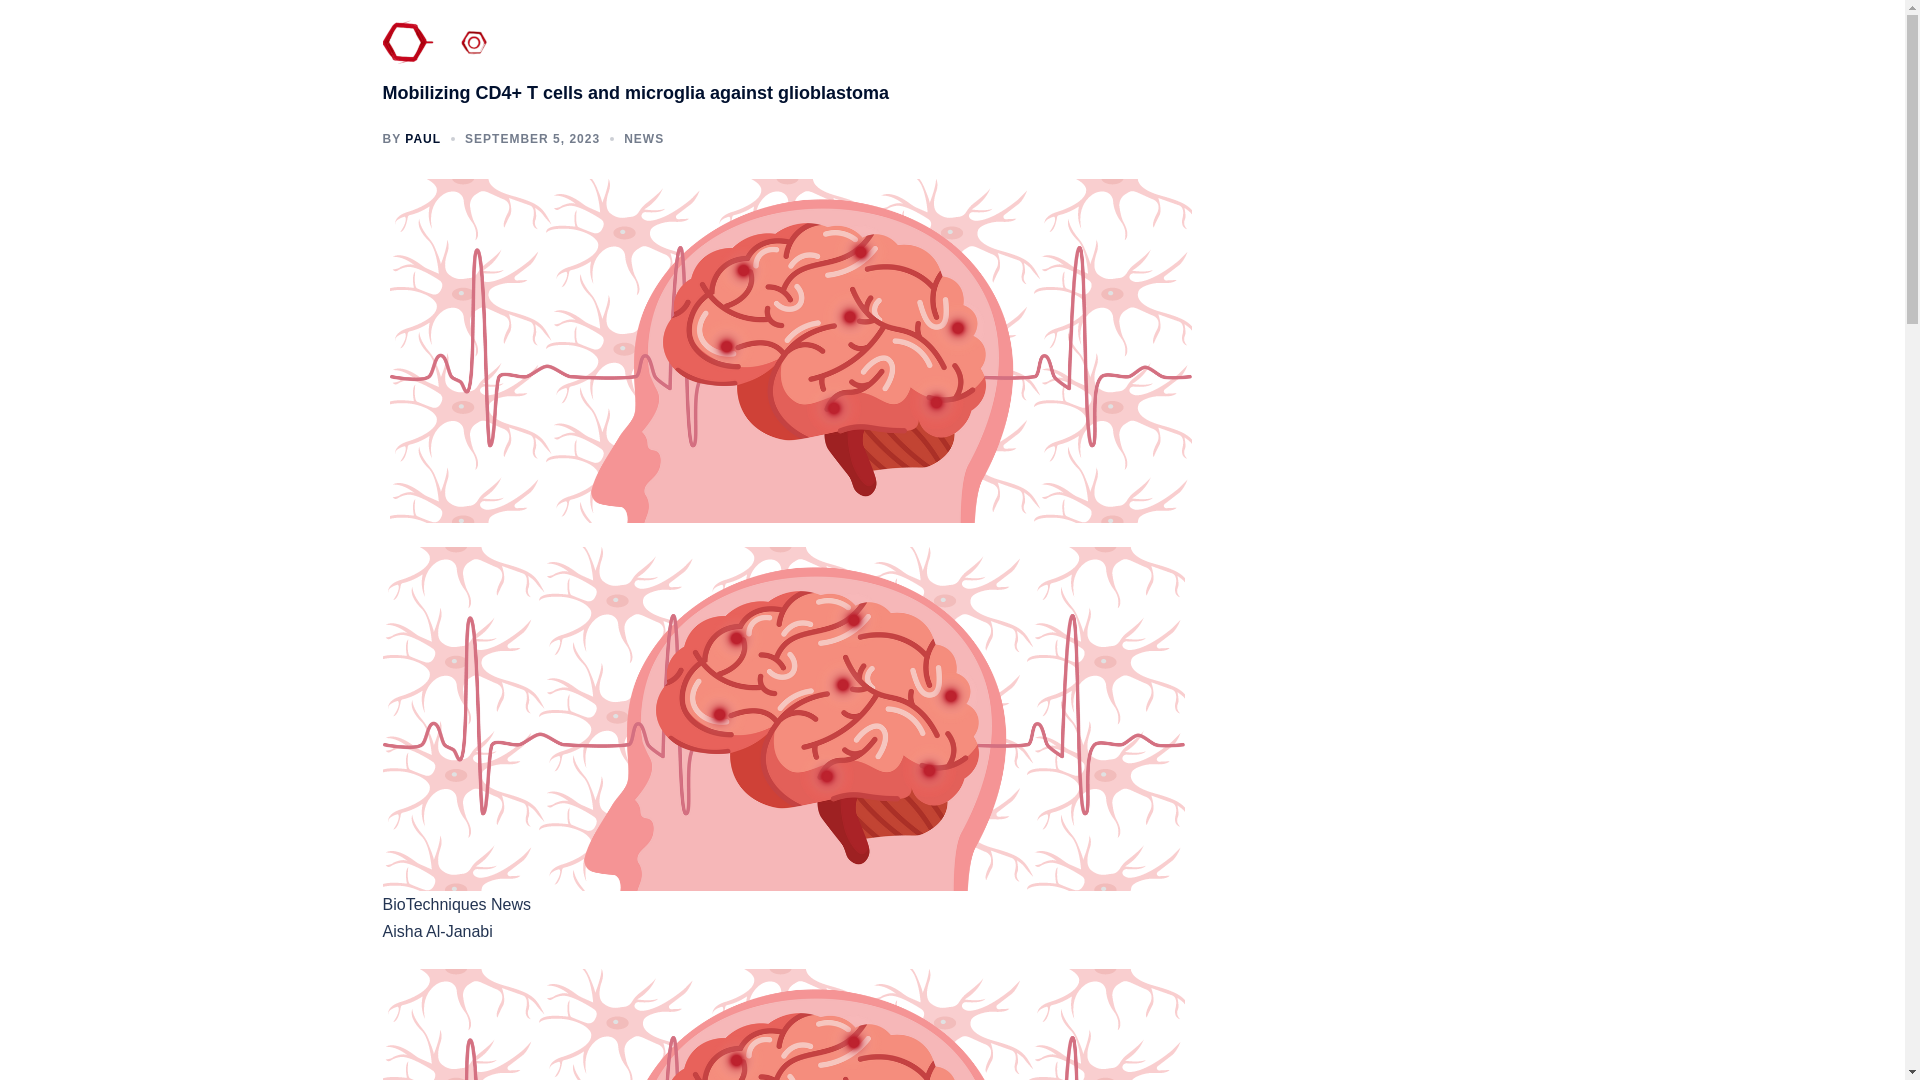 This screenshot has width=1920, height=1080. Describe the element at coordinates (1082, 49) in the screenshot. I see `About` at that location.